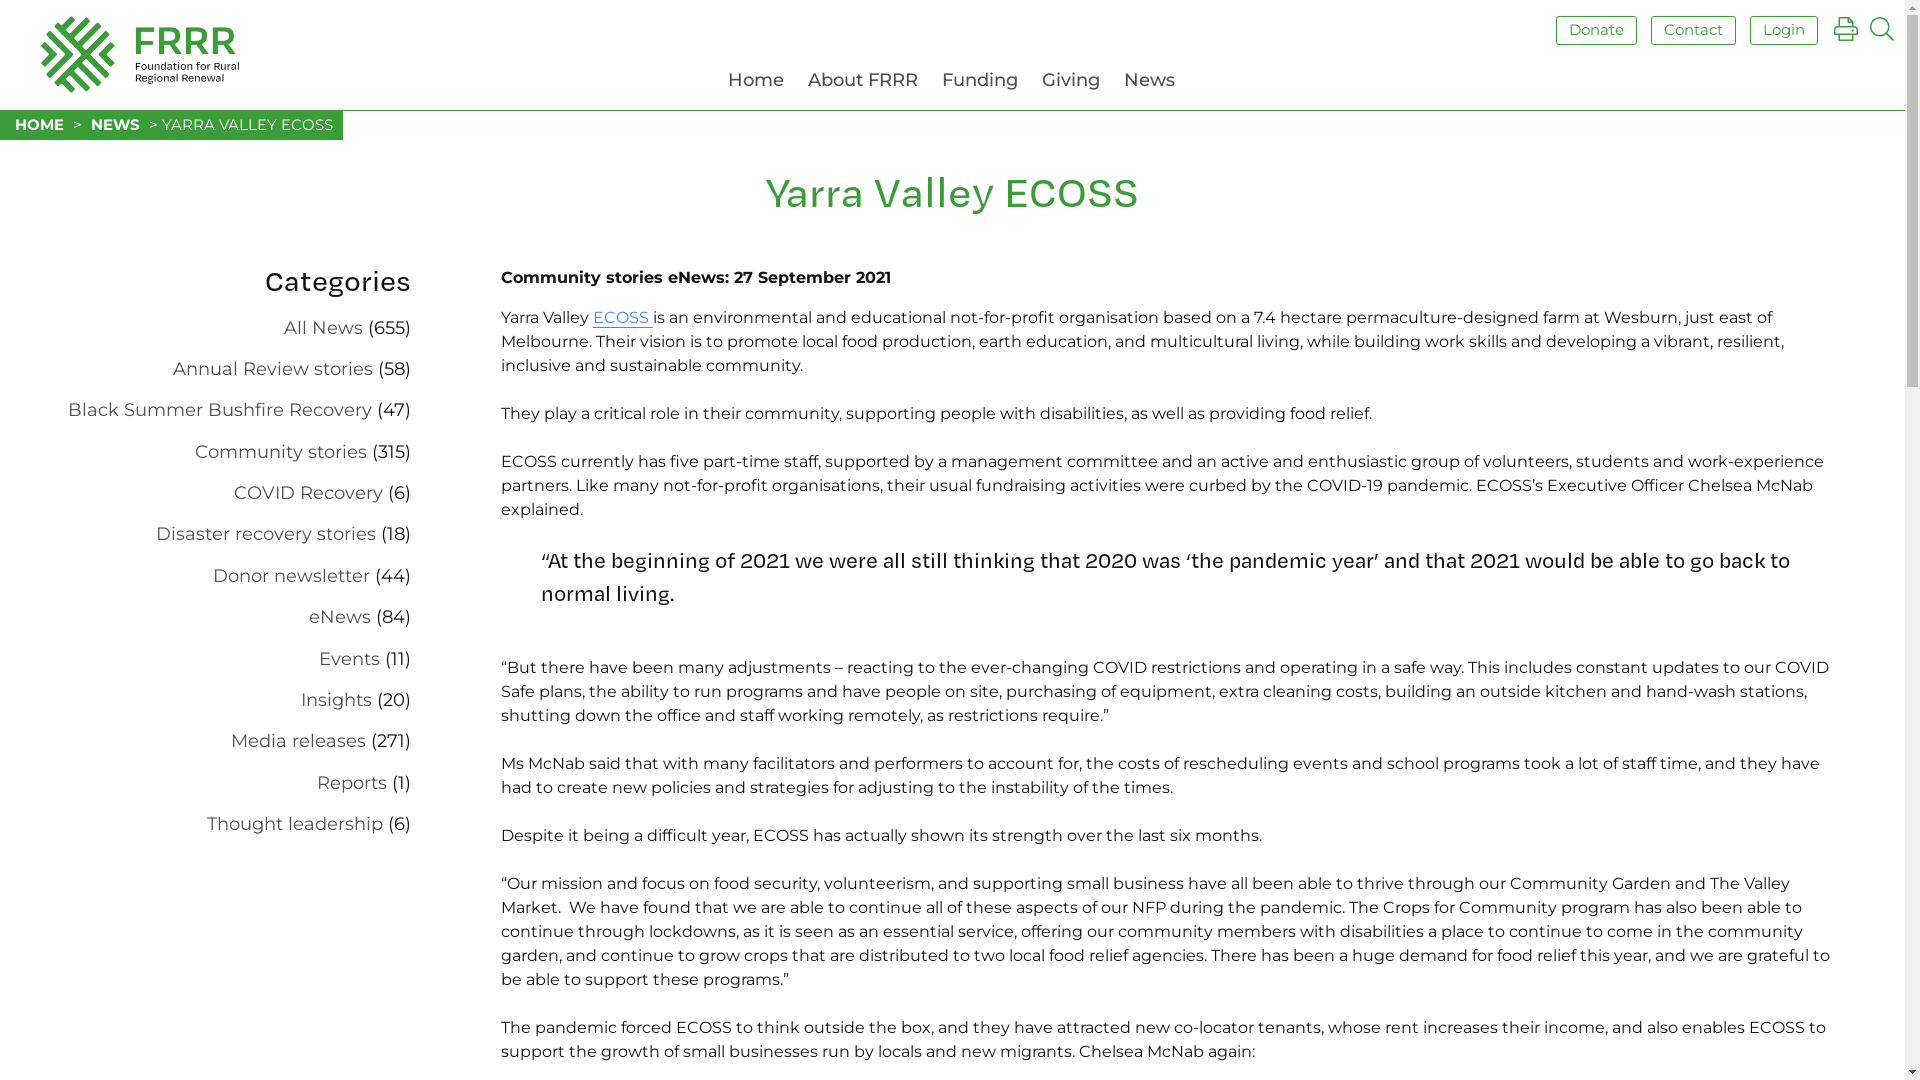 This screenshot has width=1920, height=1080. I want to click on HOME, so click(40, 124).